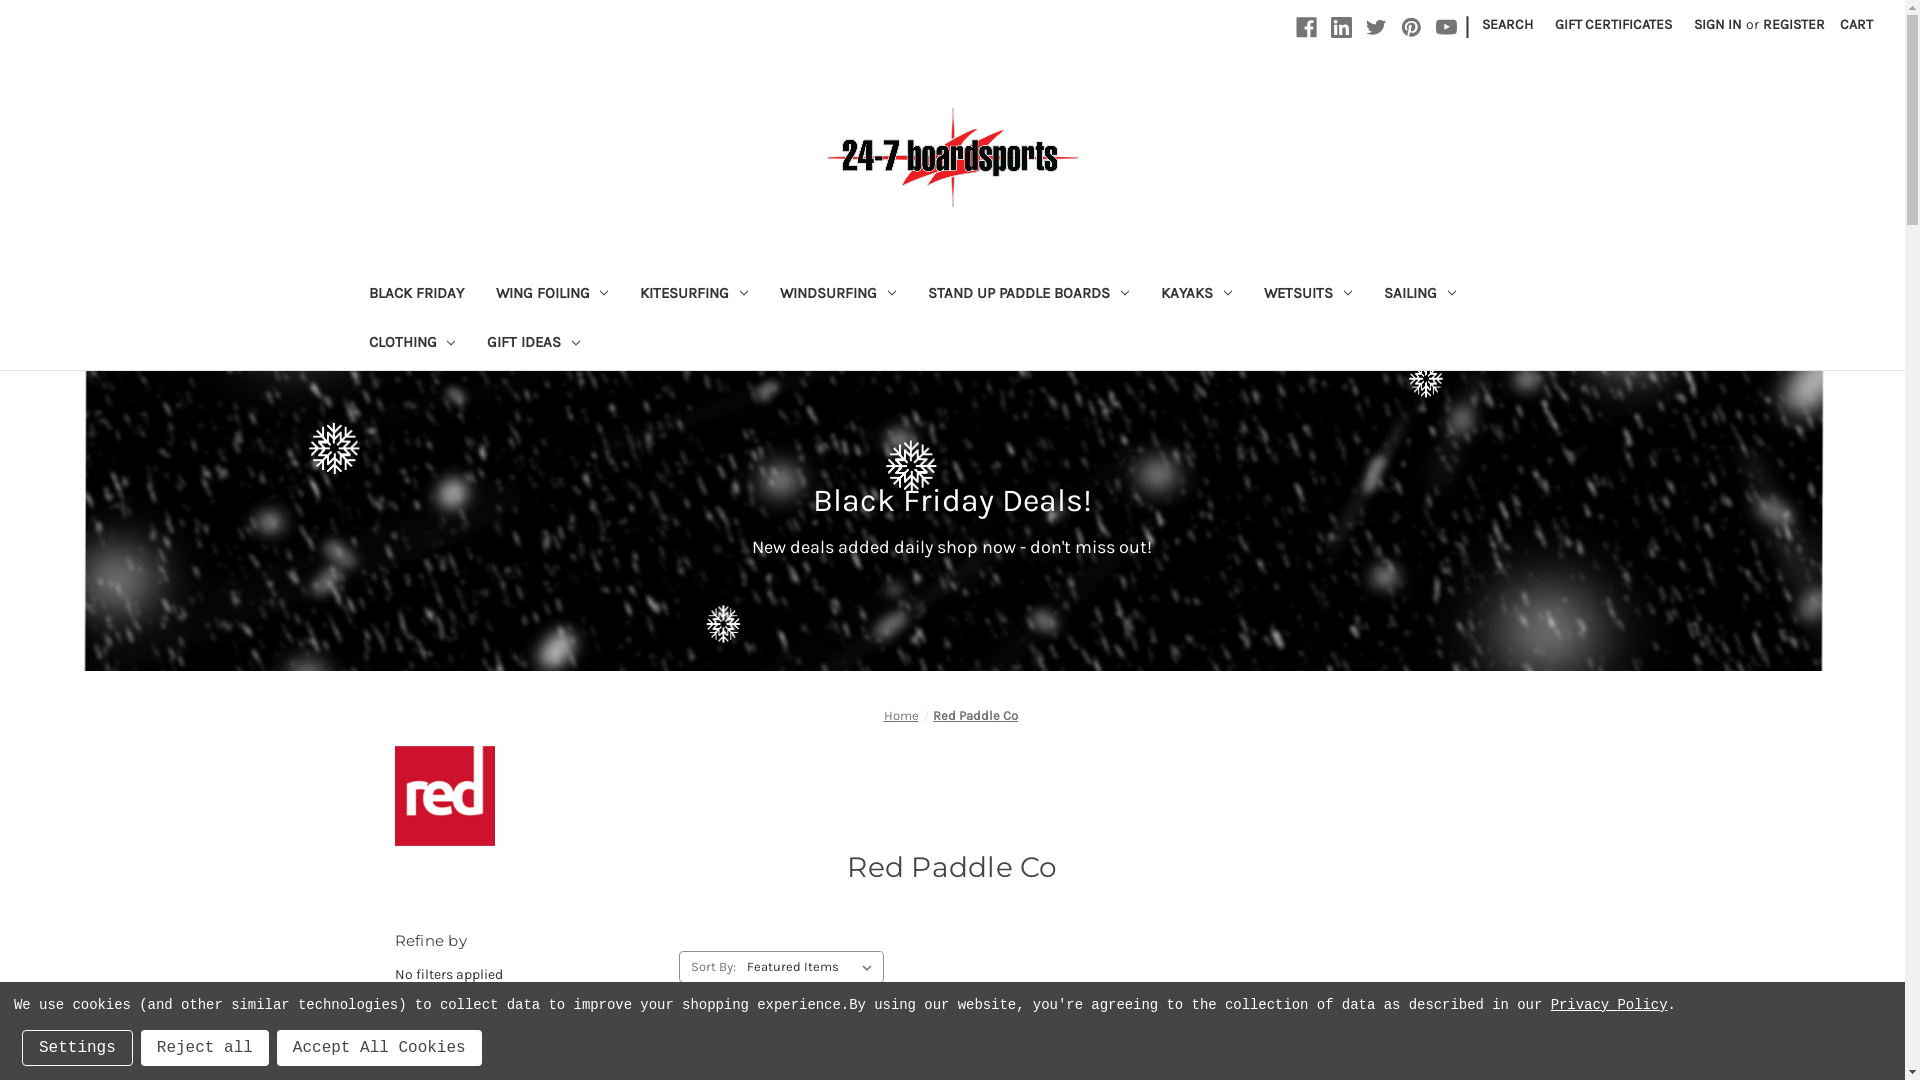 The width and height of the screenshot is (1920, 1080). Describe the element at coordinates (1508, 24) in the screenshot. I see `SEARCH` at that location.